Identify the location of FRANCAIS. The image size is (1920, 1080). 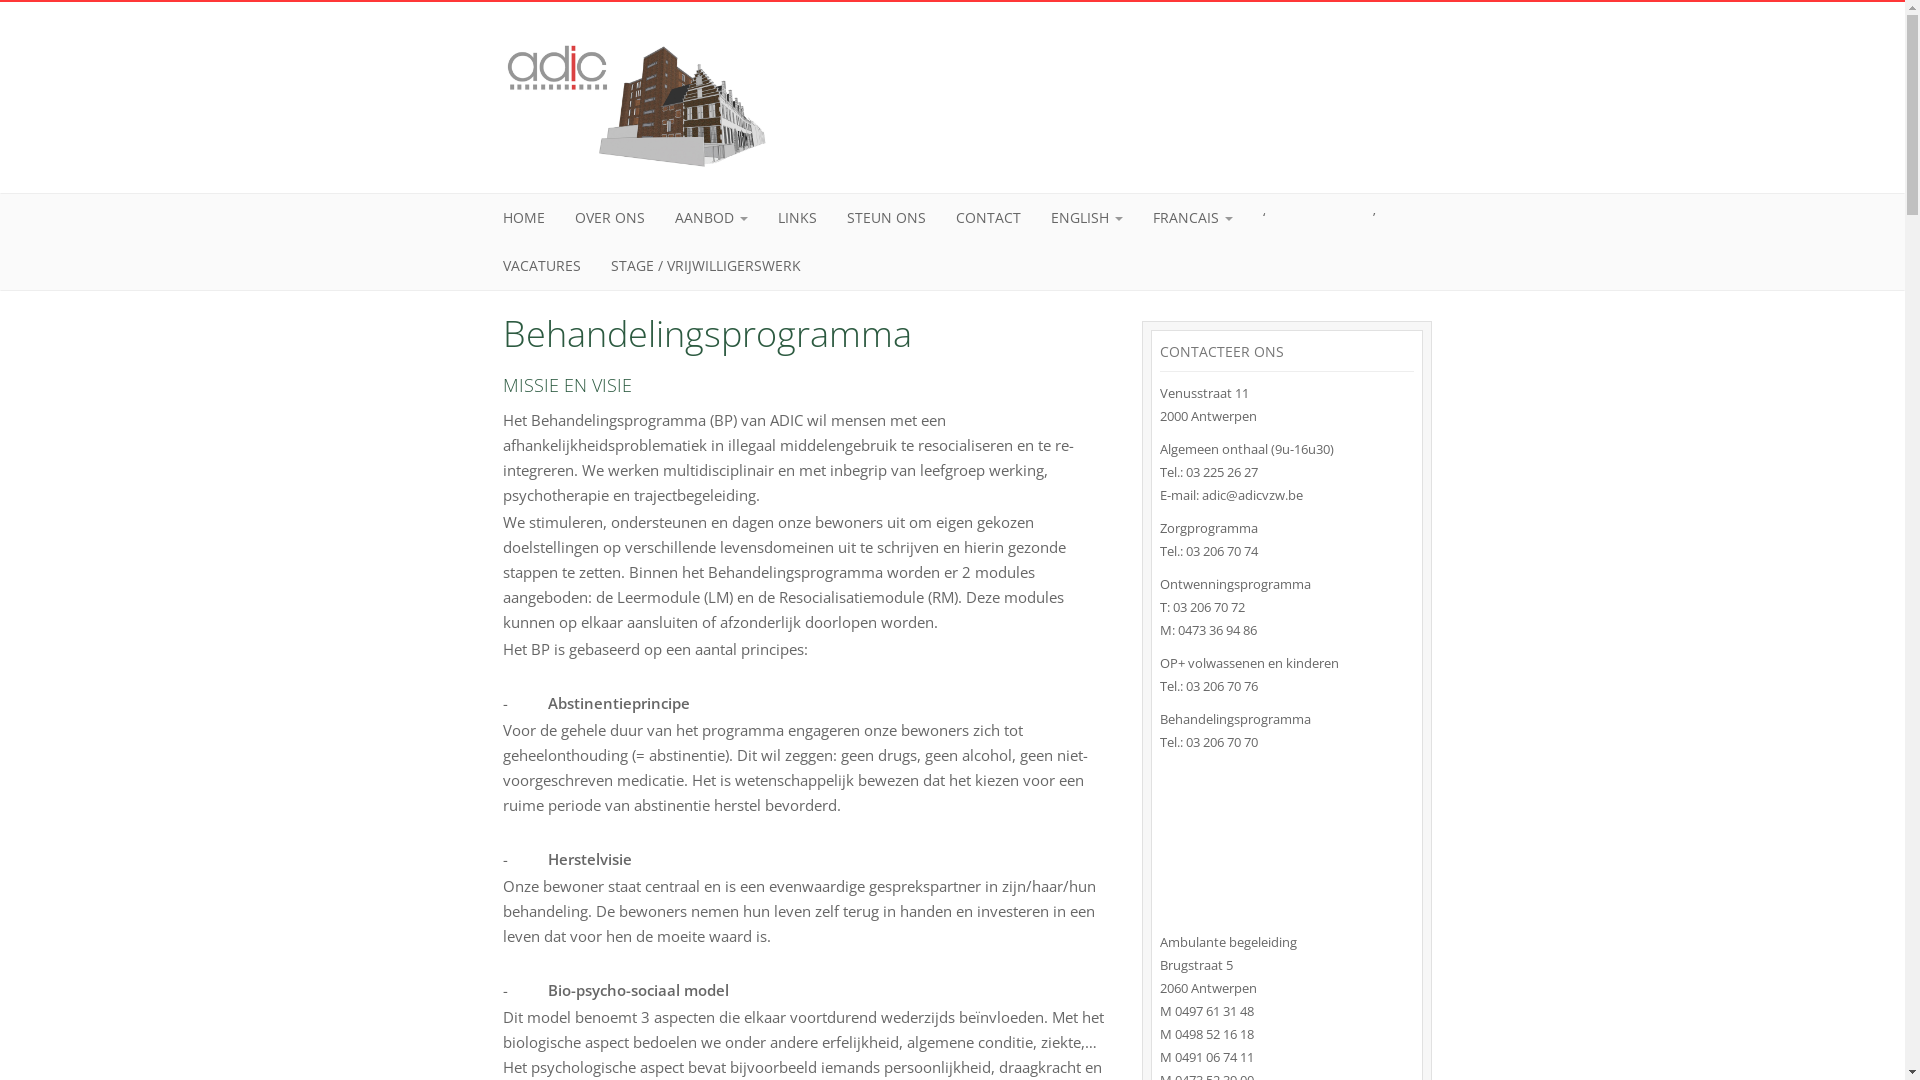
(1193, 218).